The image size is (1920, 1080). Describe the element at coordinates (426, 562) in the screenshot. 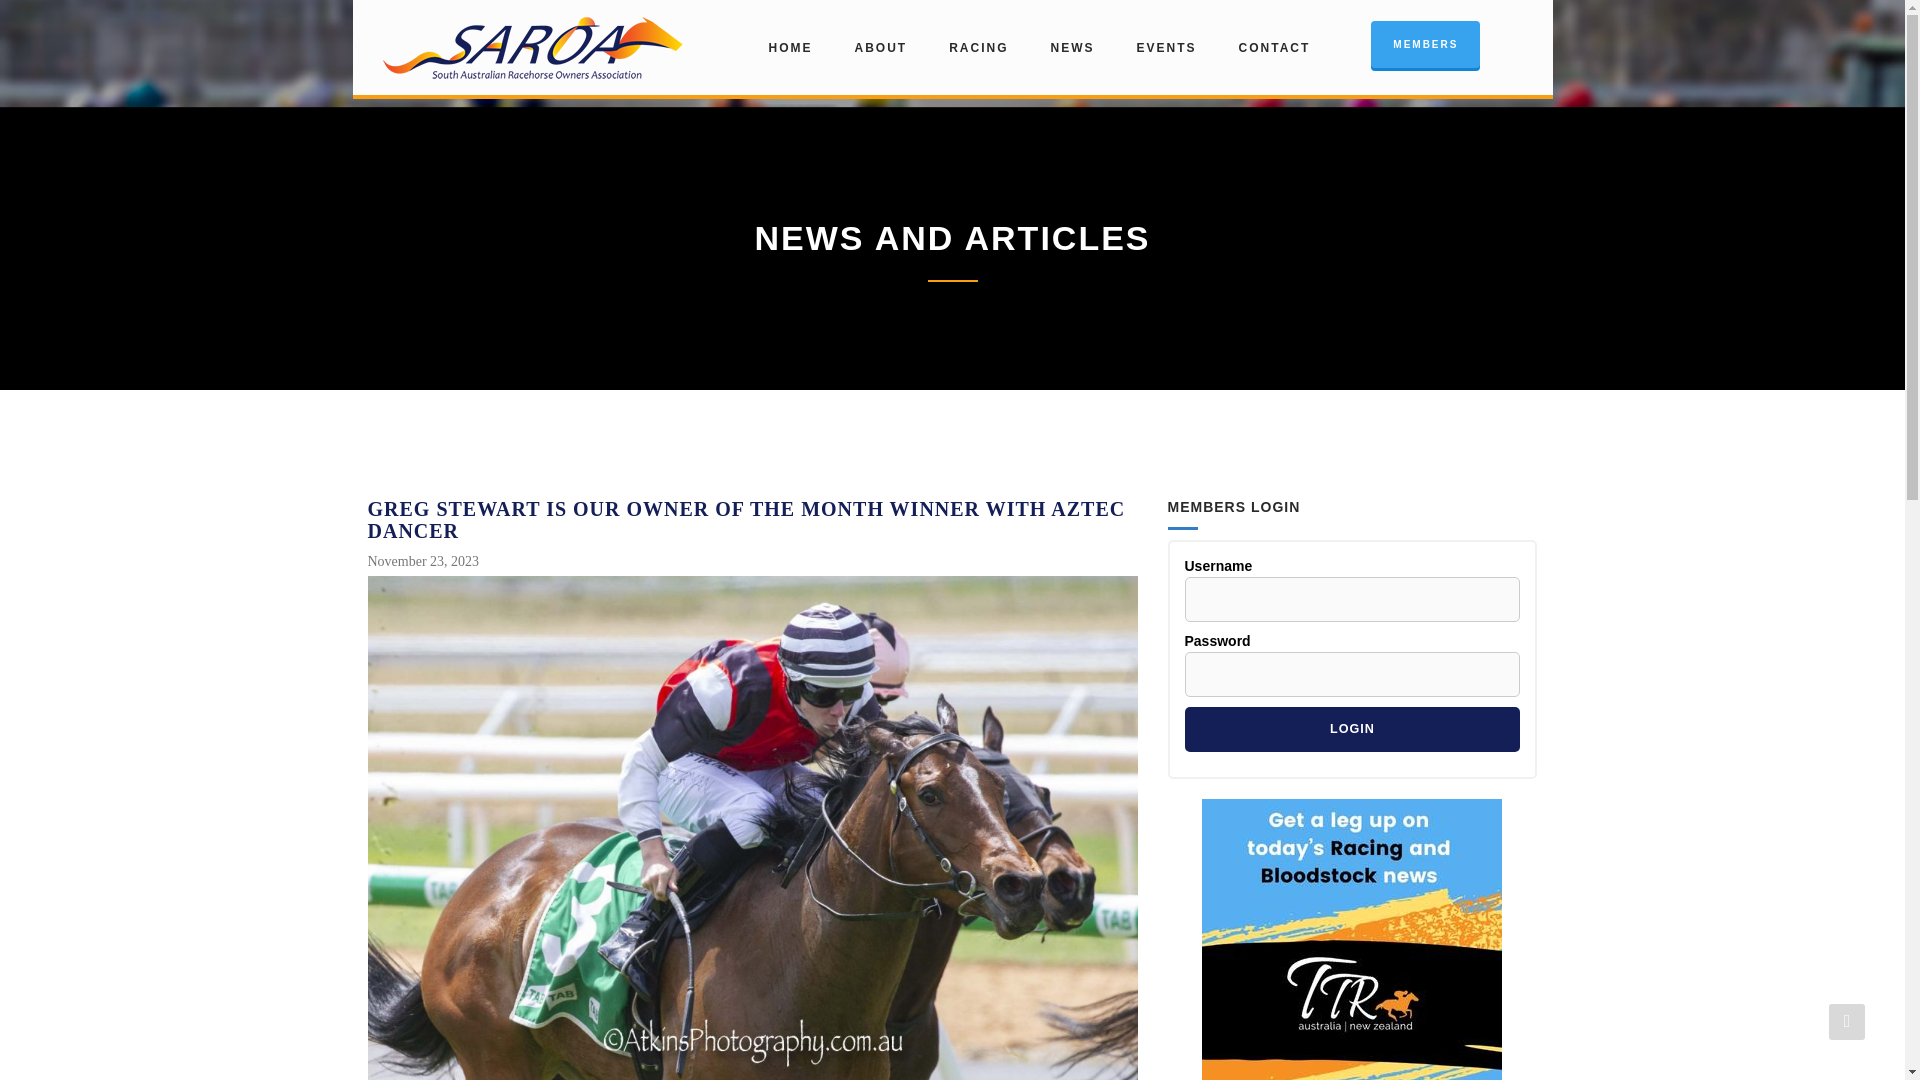

I see `November 23, 2023` at that location.